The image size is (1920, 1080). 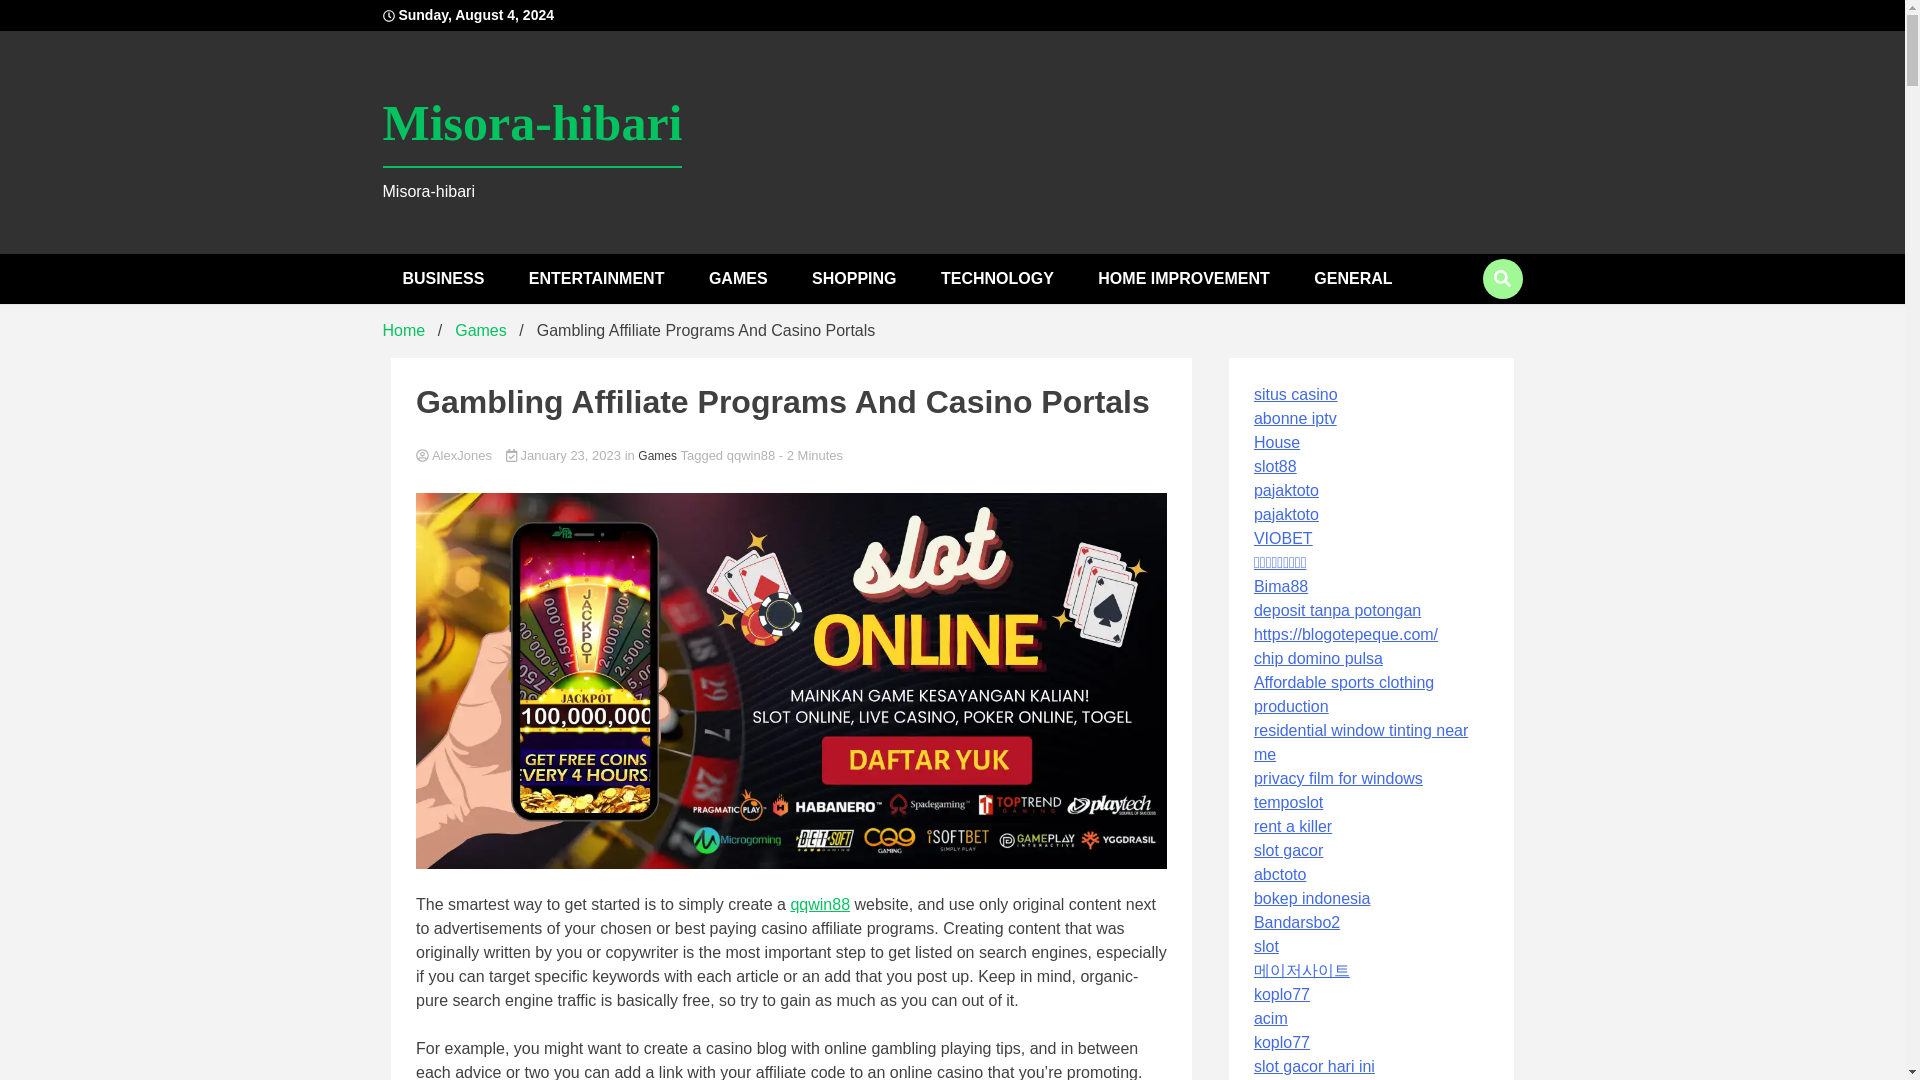 I want to click on GAMES, so click(x=738, y=278).